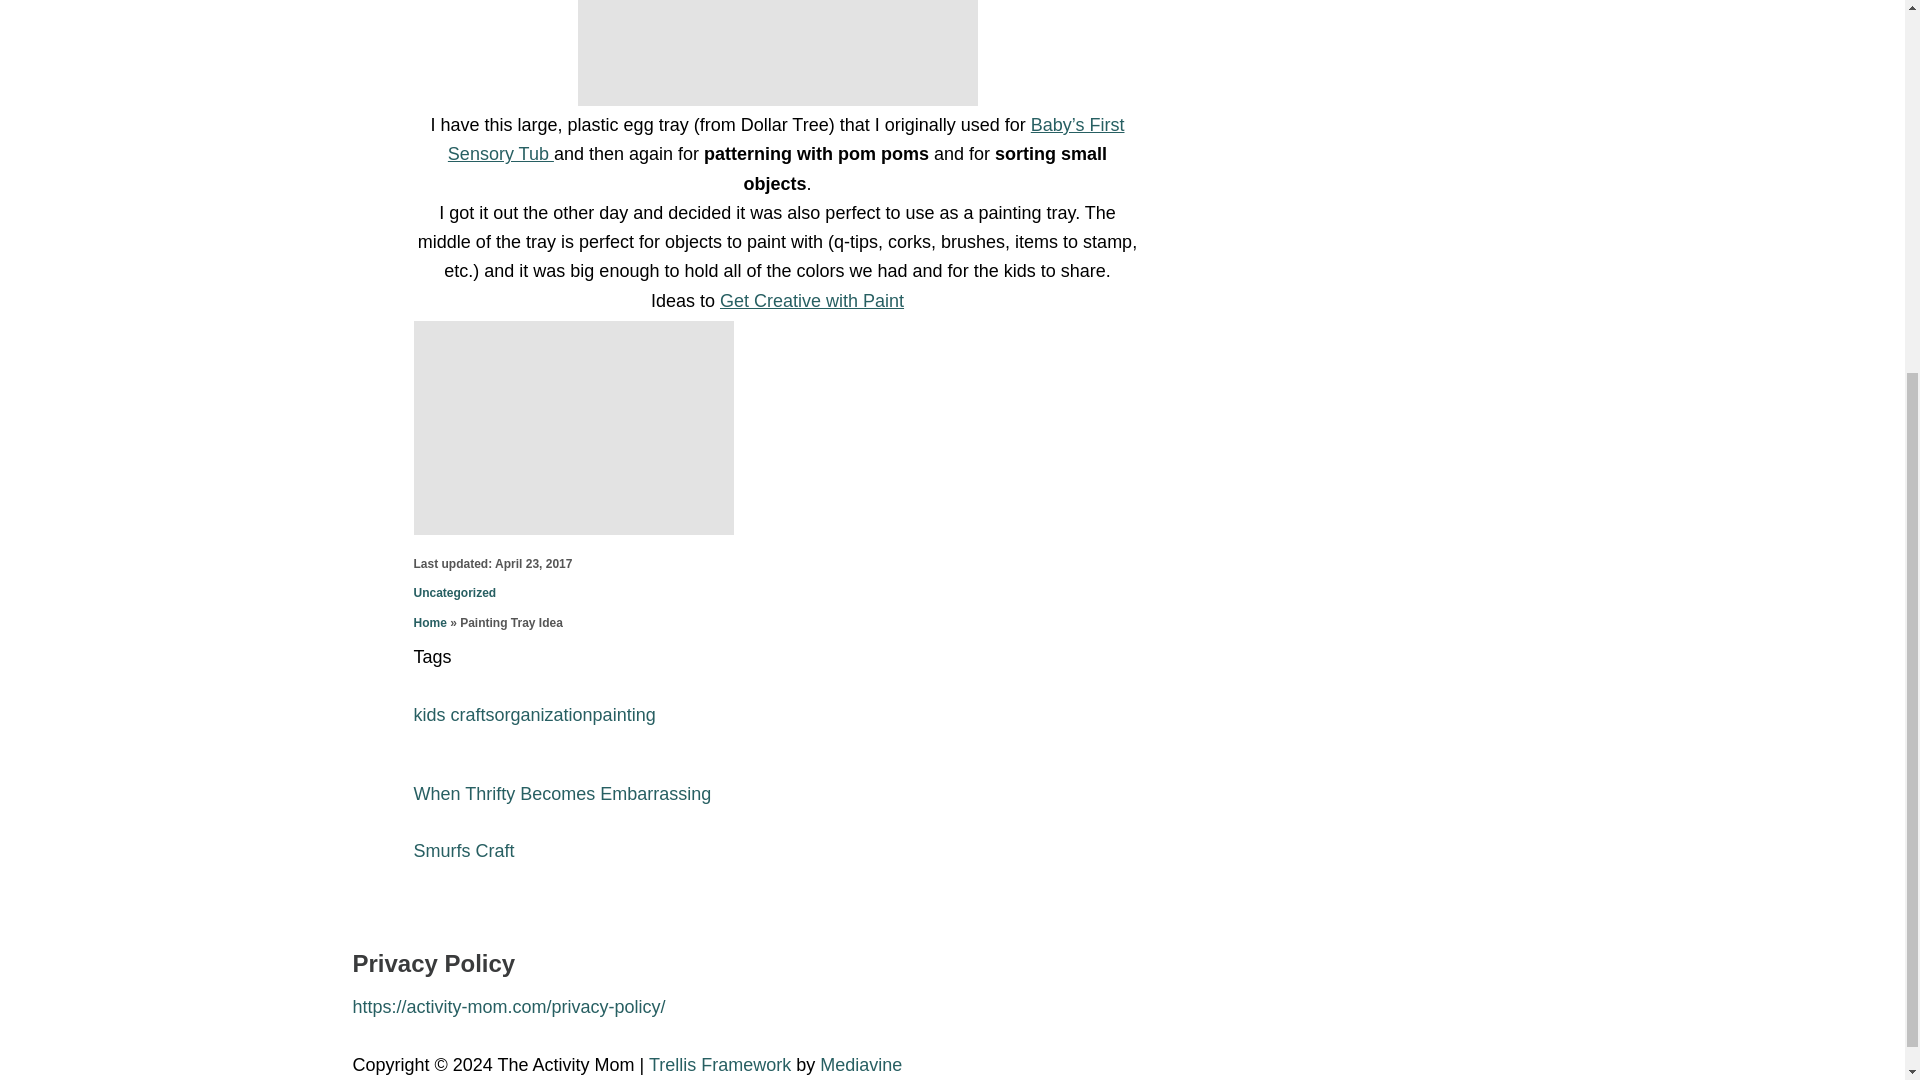 This screenshot has height=1080, width=1920. Describe the element at coordinates (812, 300) in the screenshot. I see `Get Creative with Paint` at that location.